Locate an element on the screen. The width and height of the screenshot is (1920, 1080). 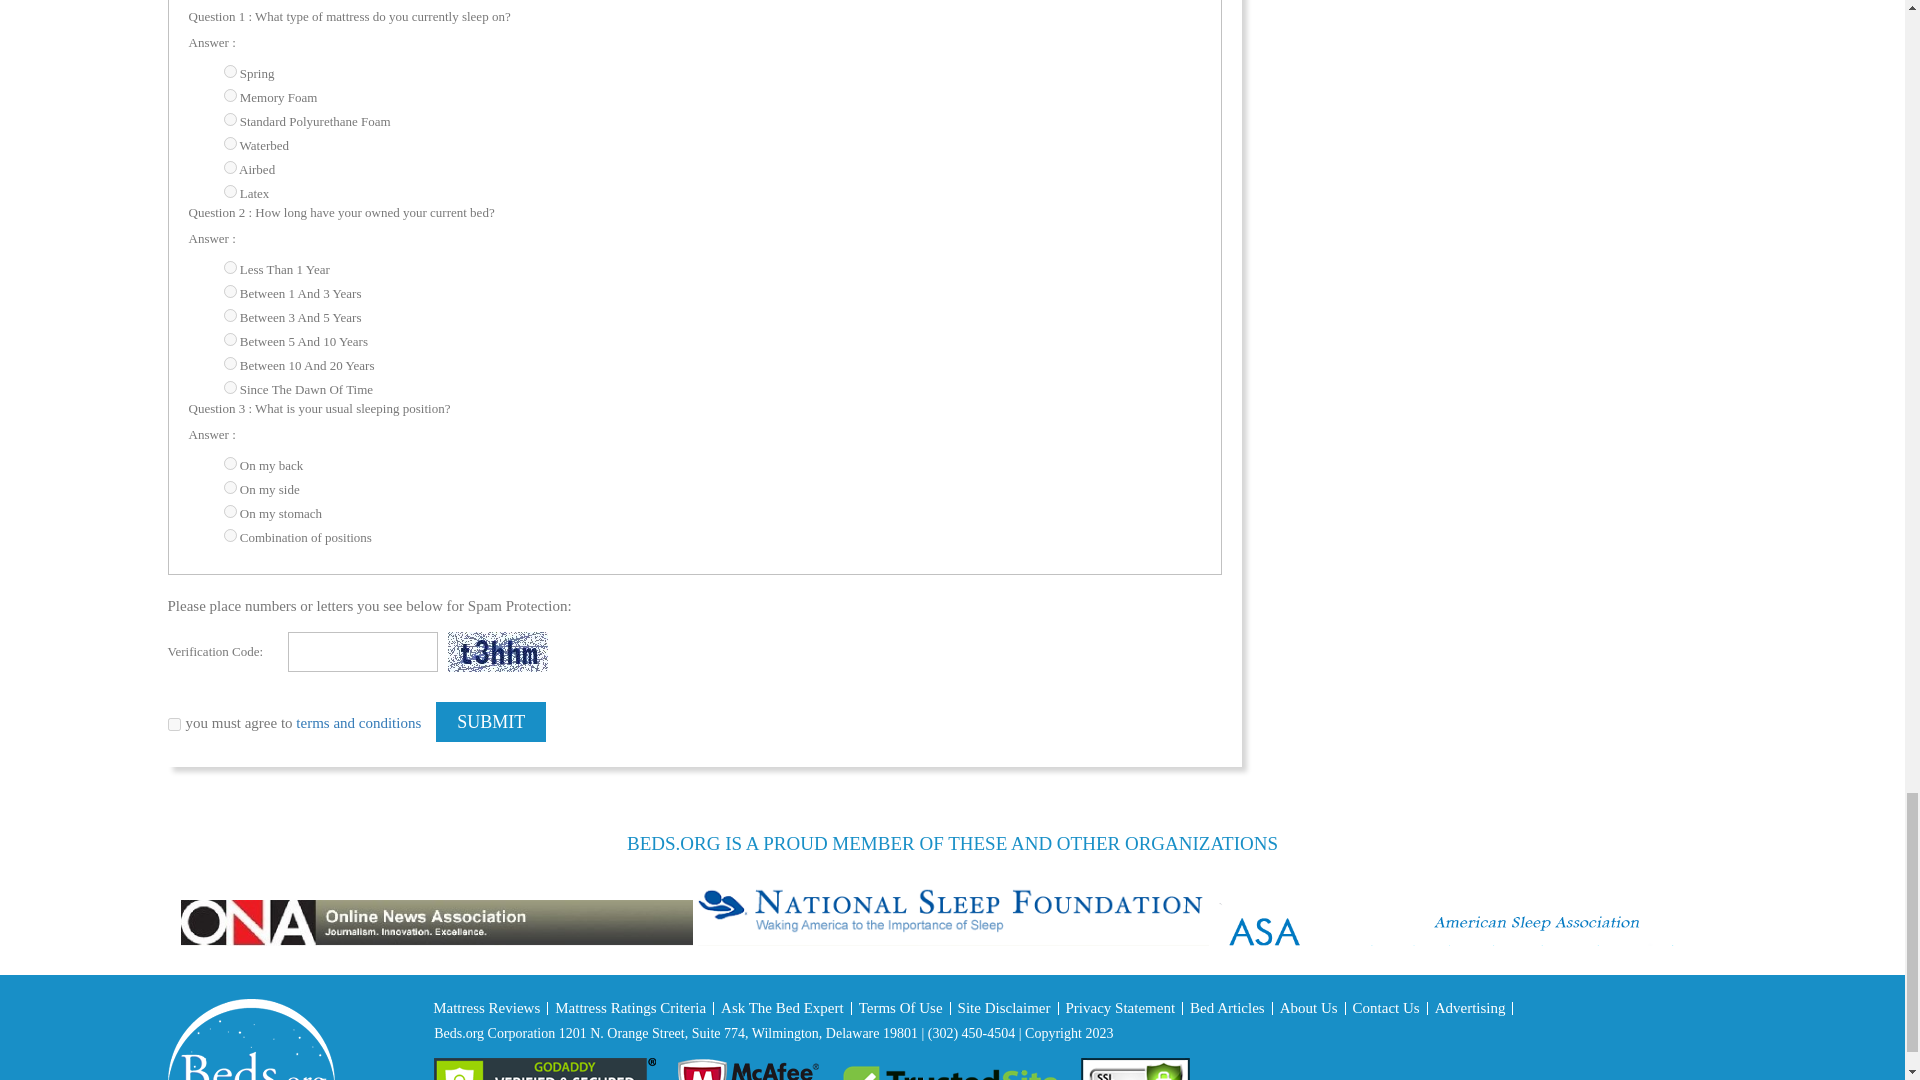
24 is located at coordinates (230, 120).